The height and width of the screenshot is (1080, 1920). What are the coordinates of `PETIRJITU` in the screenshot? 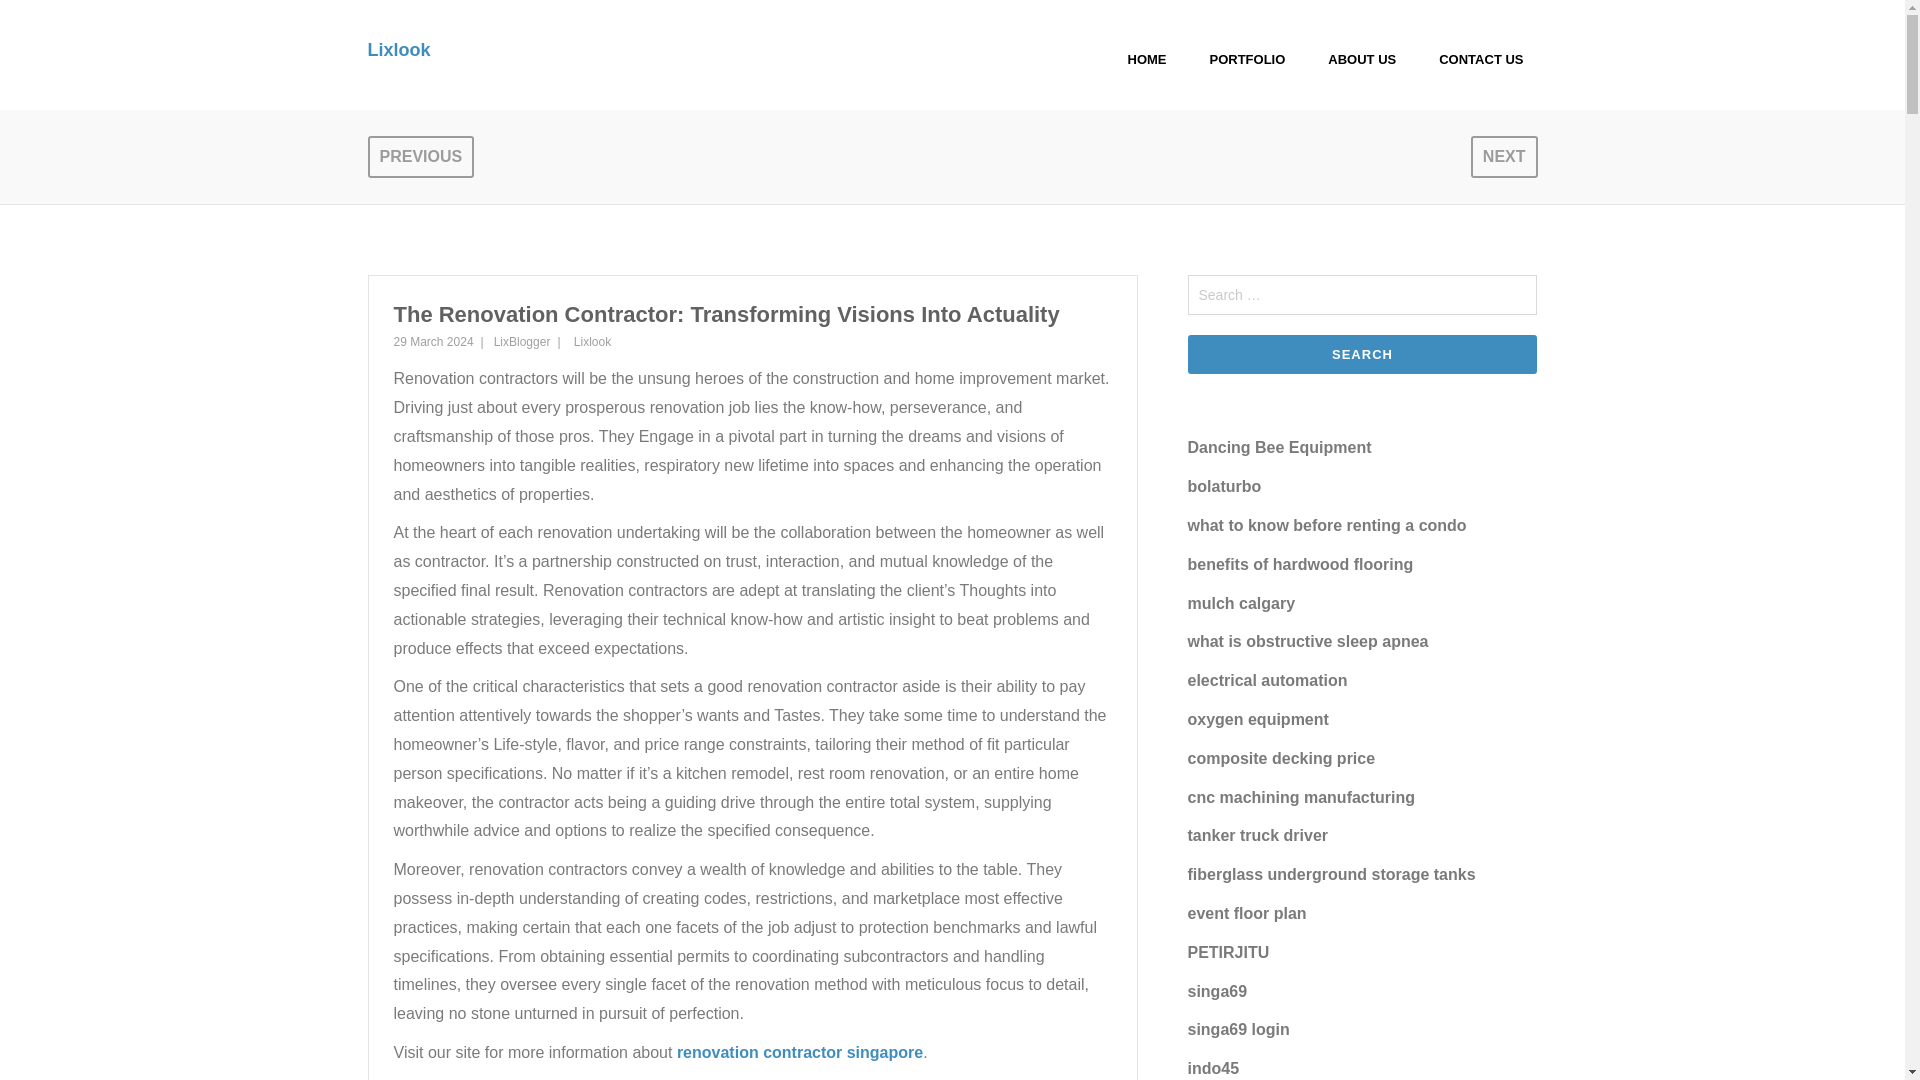 It's located at (1228, 952).